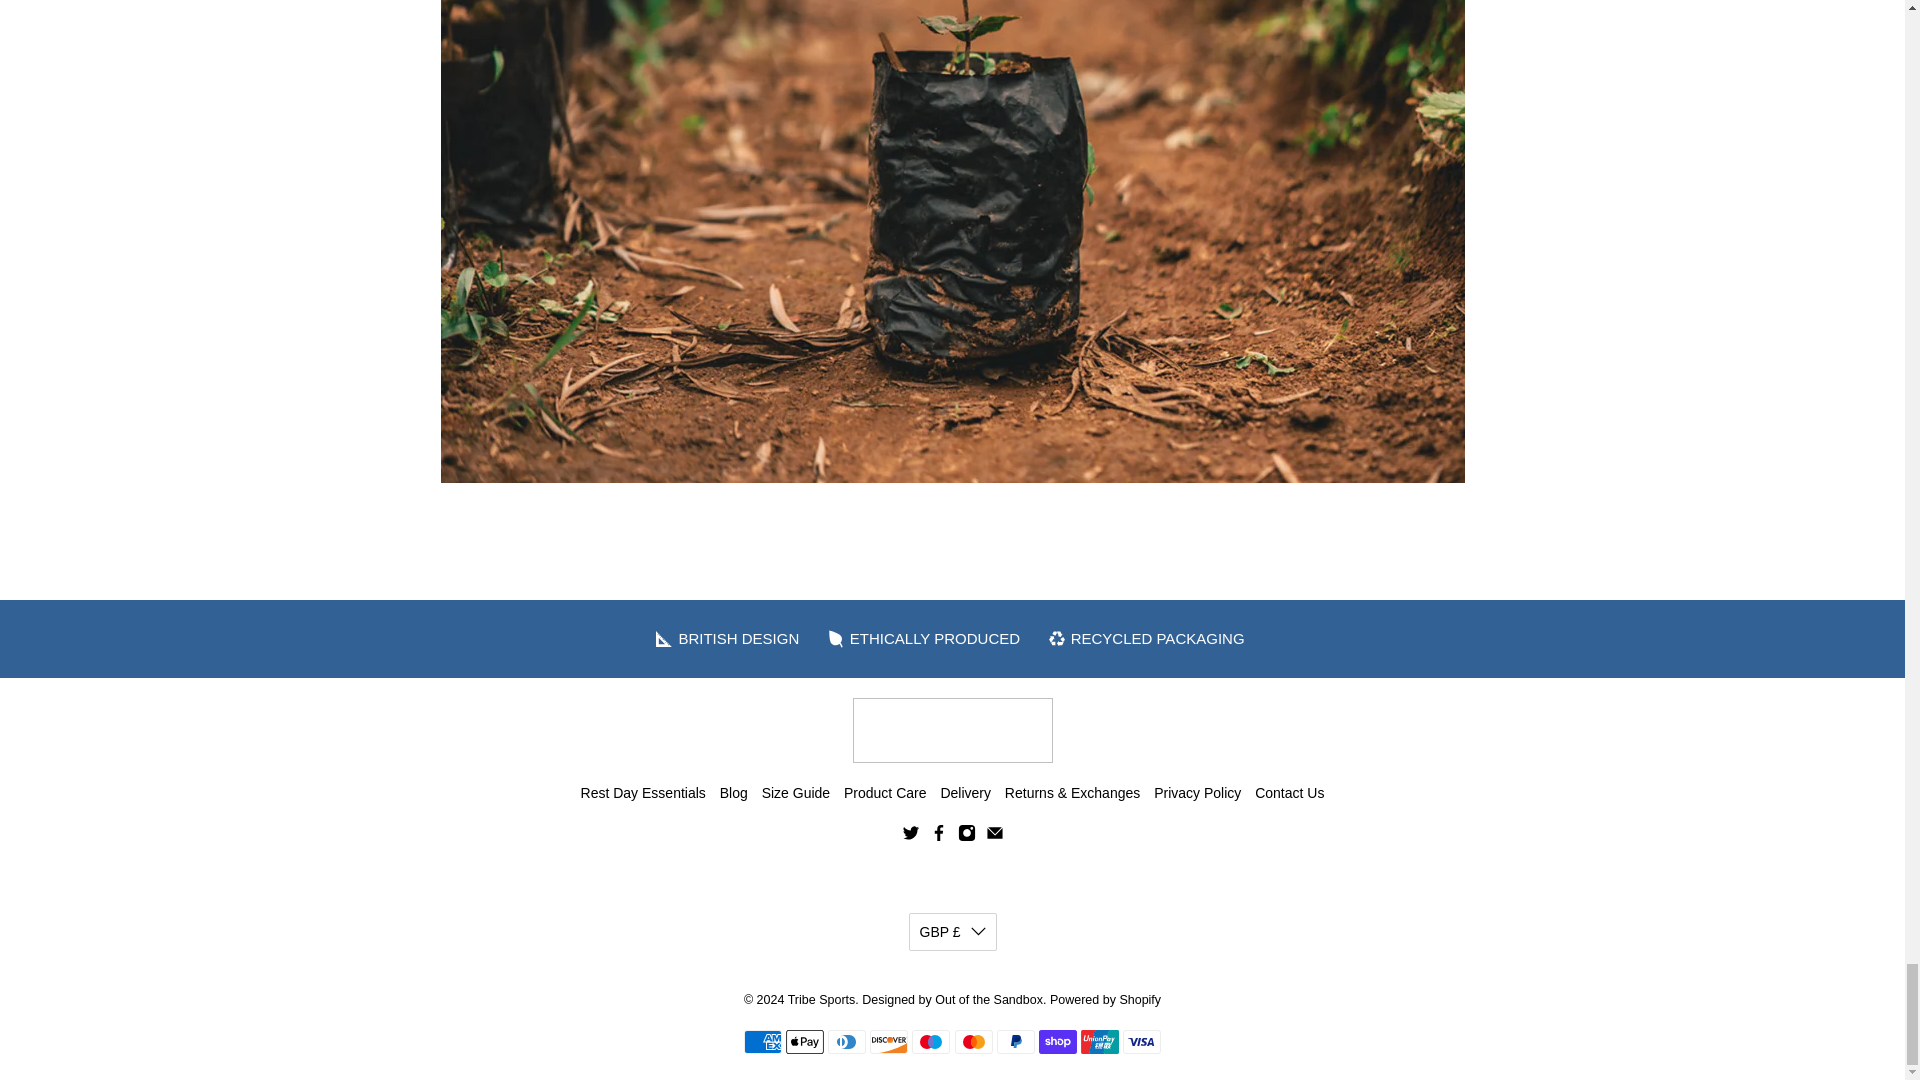 This screenshot has height=1080, width=1920. What do you see at coordinates (952, 730) in the screenshot?
I see `Tribe Sports` at bounding box center [952, 730].